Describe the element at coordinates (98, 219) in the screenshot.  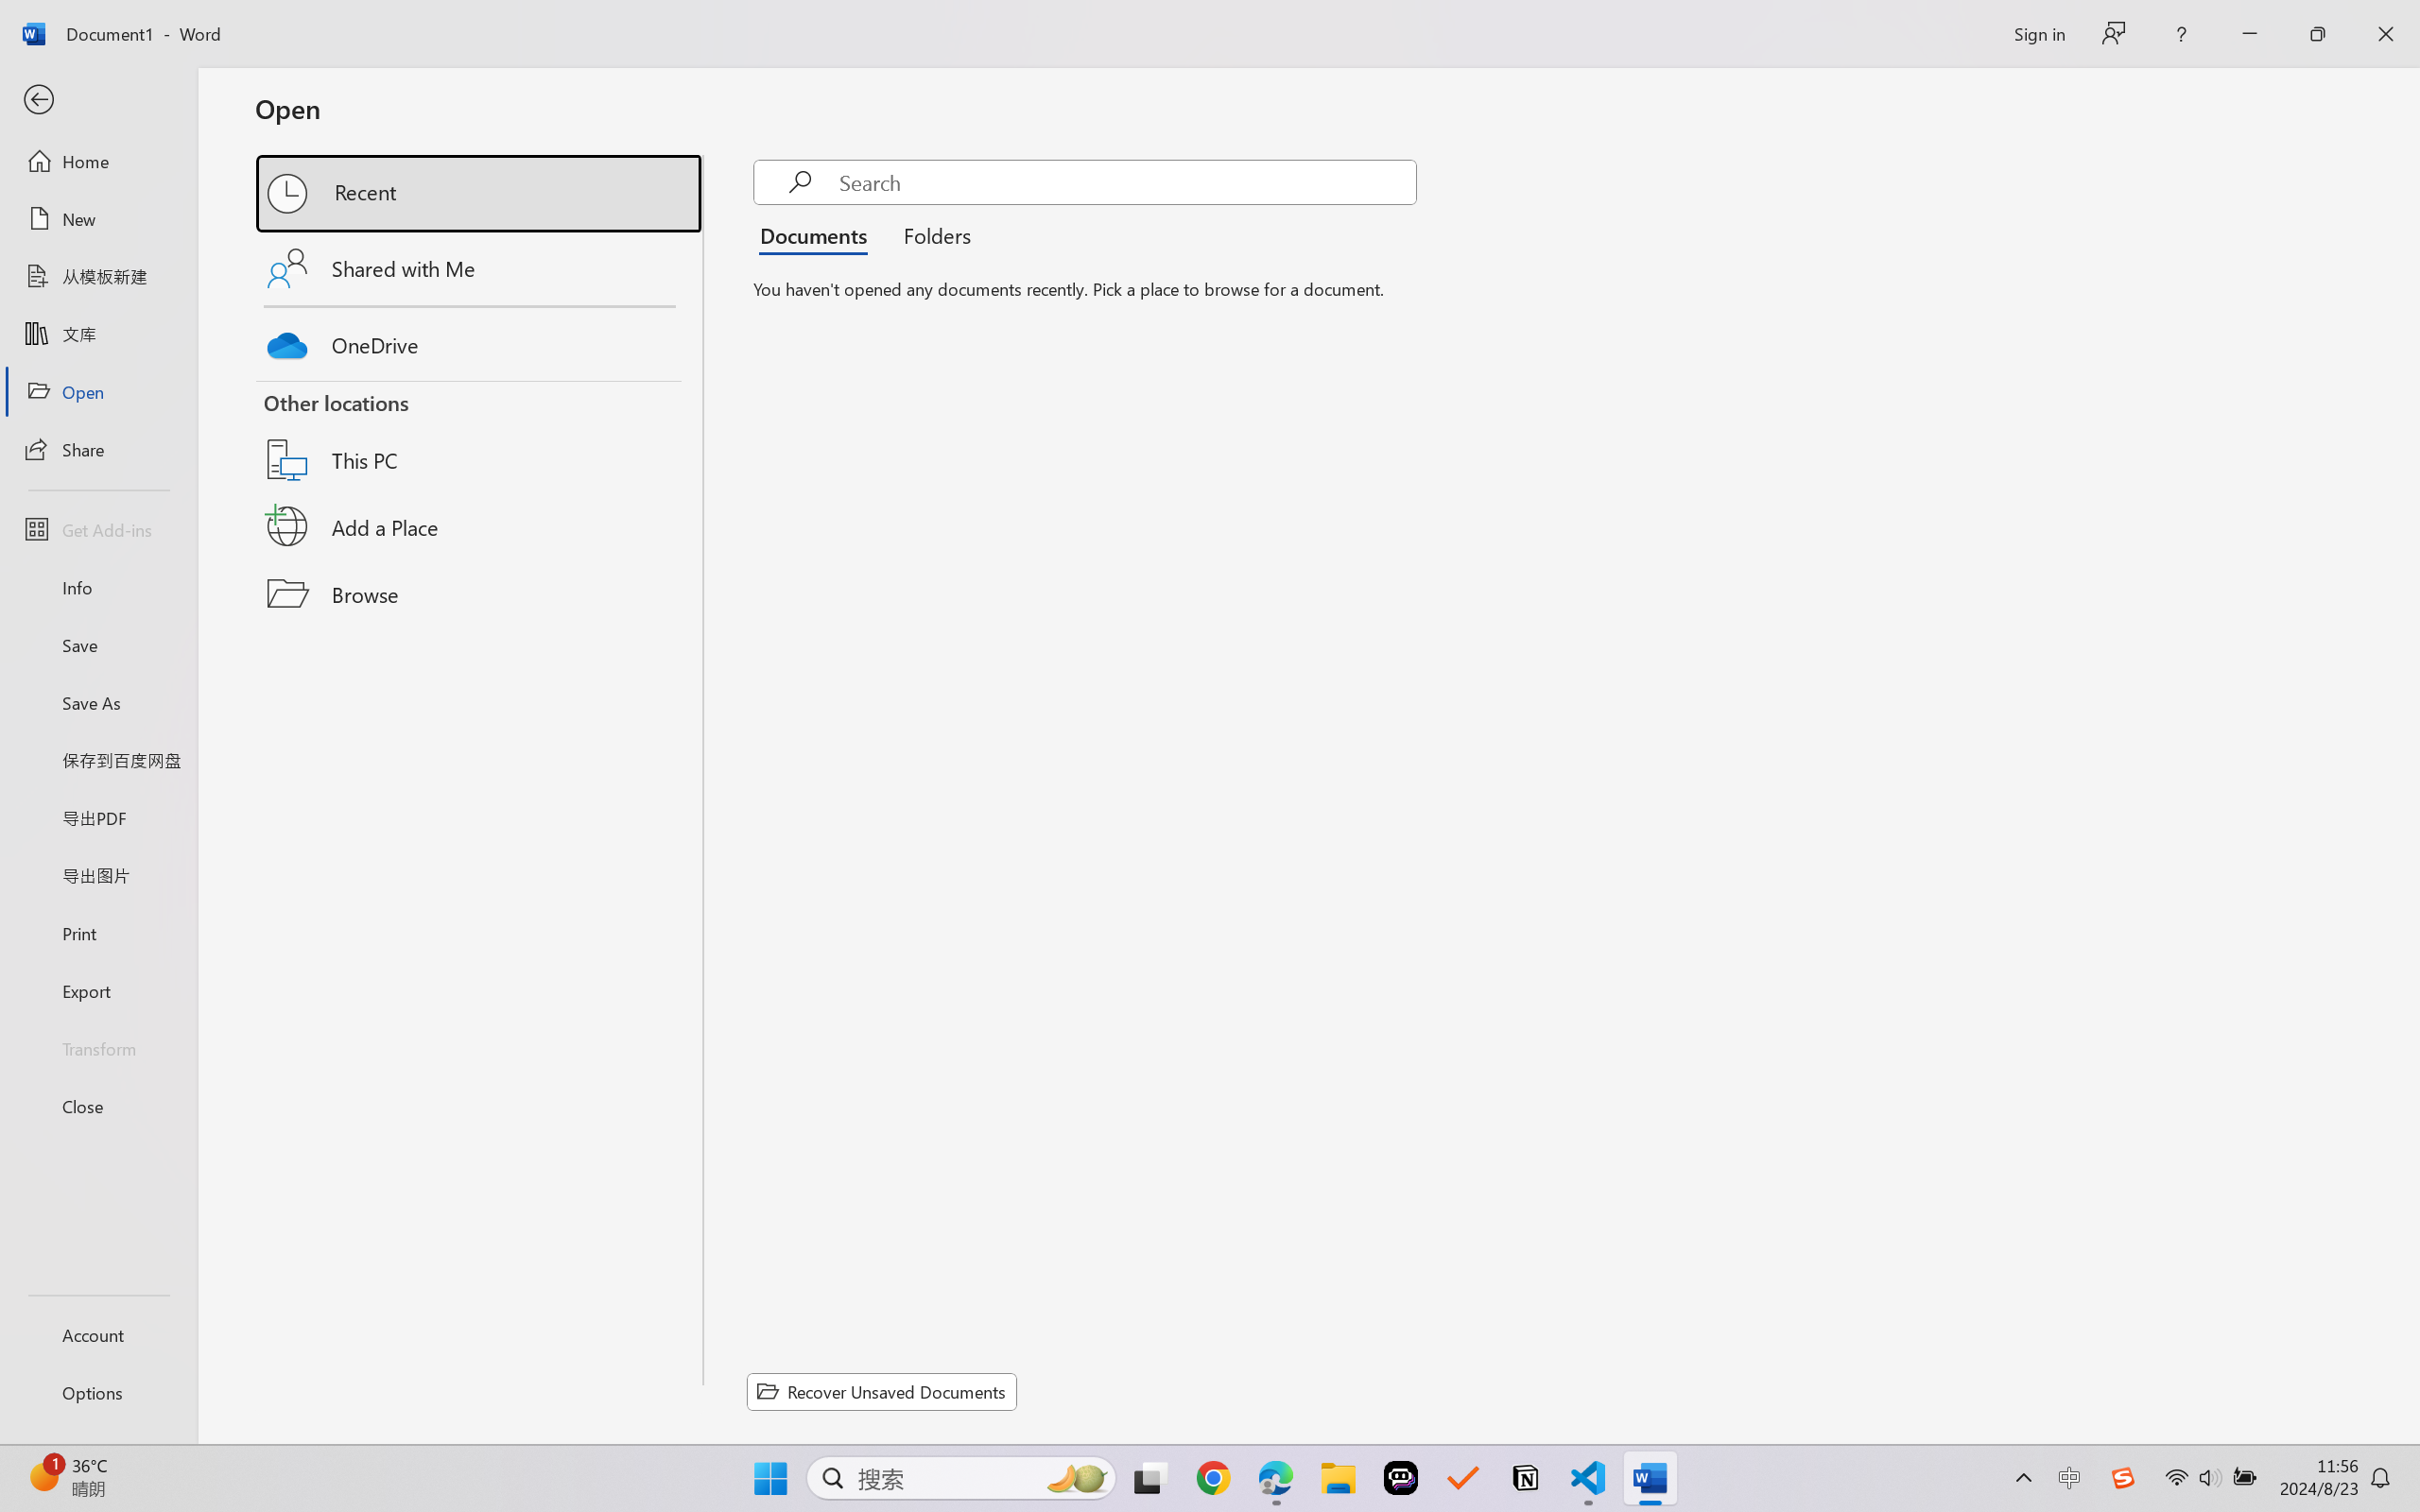
I see `New` at that location.